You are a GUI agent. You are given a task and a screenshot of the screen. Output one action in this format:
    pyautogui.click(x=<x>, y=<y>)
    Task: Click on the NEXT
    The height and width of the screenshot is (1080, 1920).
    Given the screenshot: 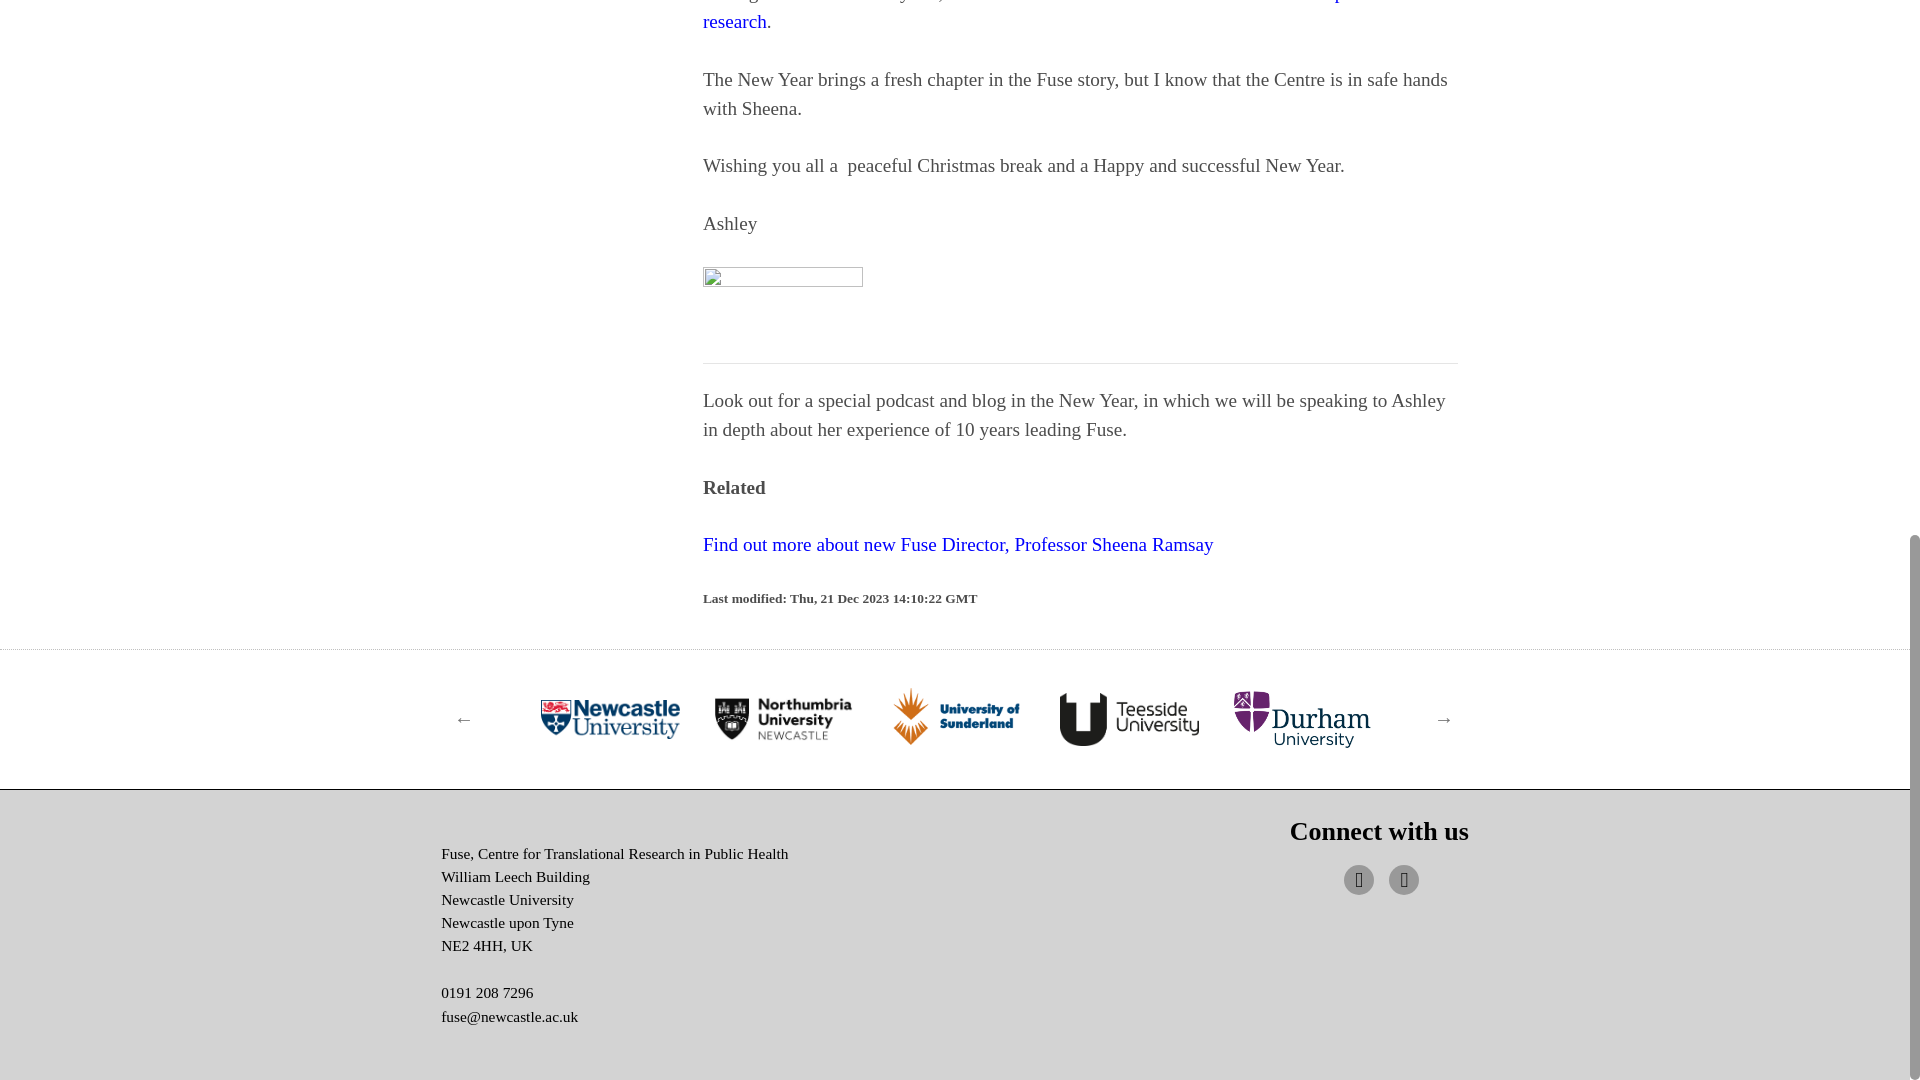 What is the action you would take?
    pyautogui.click(x=1444, y=718)
    